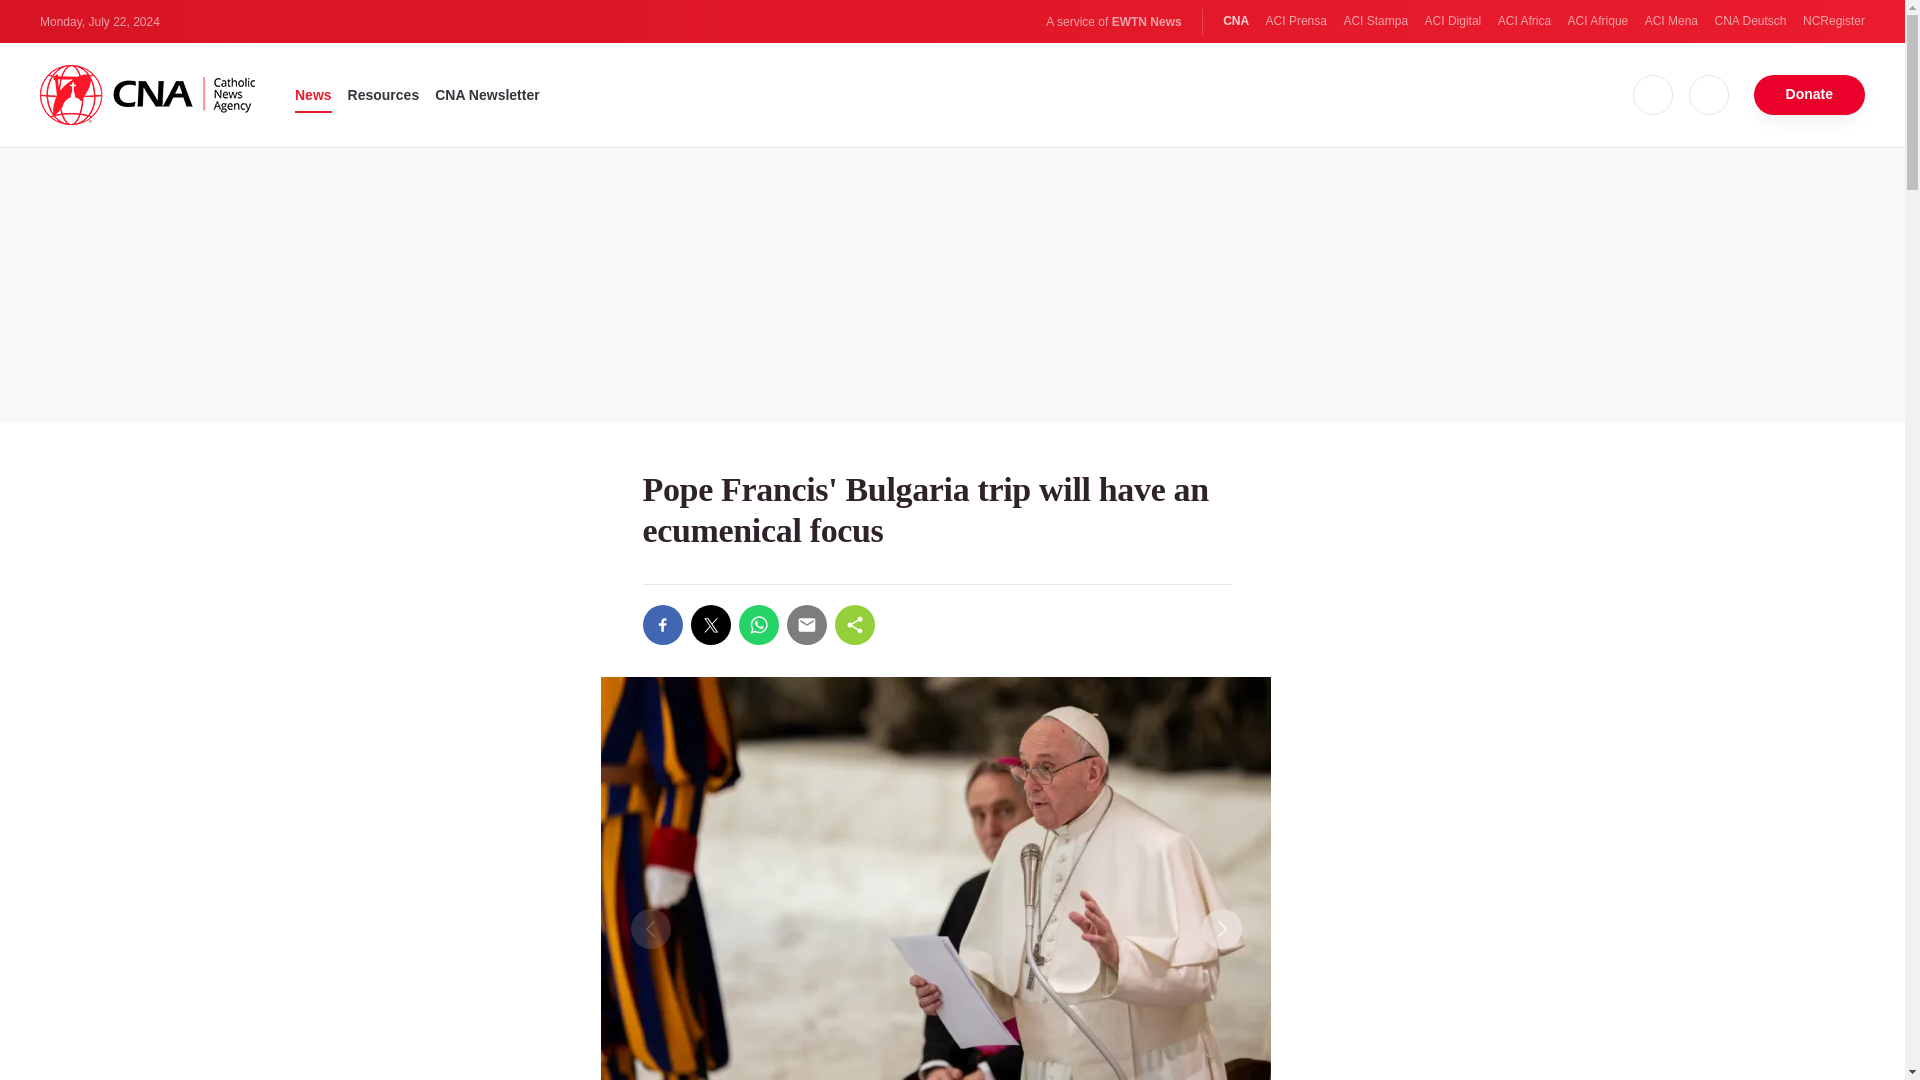 Image resolution: width=1920 pixels, height=1080 pixels. Describe the element at coordinates (1524, 21) in the screenshot. I see `ACI Africa` at that location.